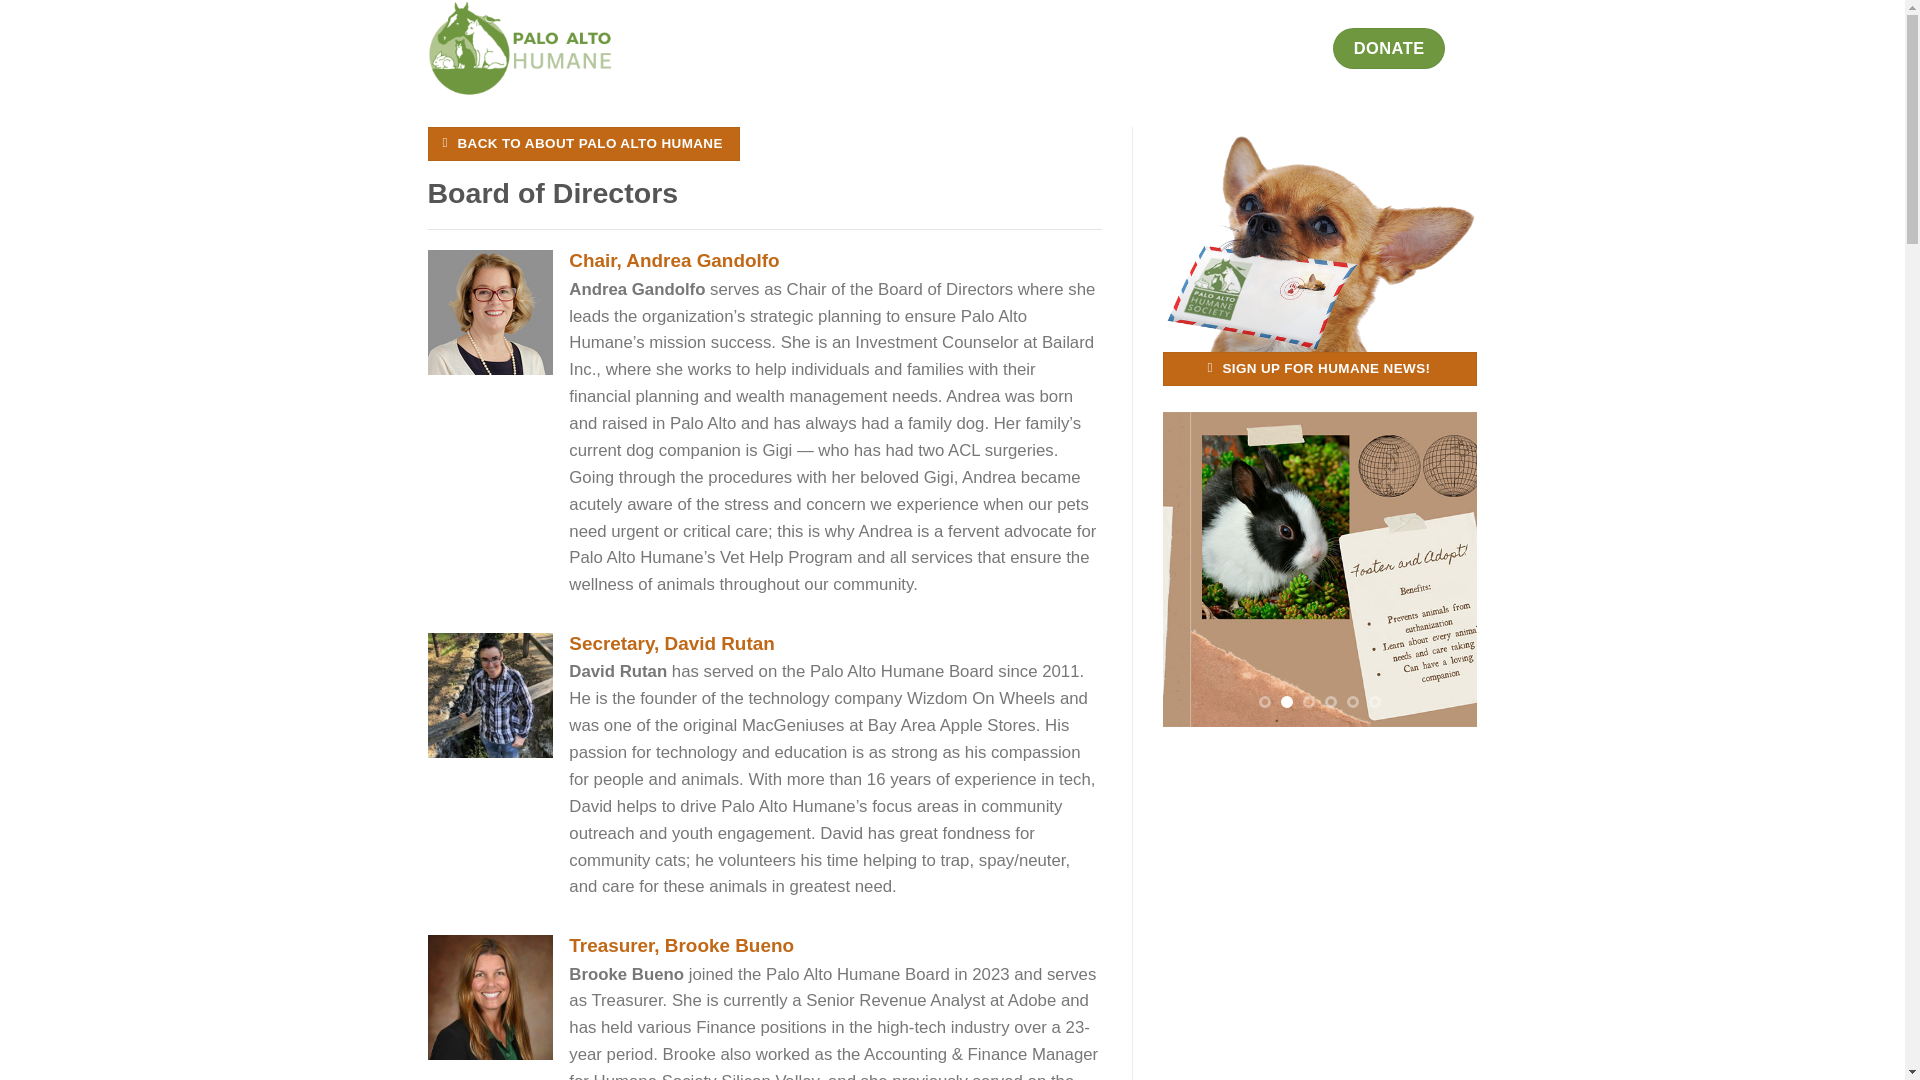  What do you see at coordinates (834, 48) in the screenshot?
I see `ABOUT` at bounding box center [834, 48].